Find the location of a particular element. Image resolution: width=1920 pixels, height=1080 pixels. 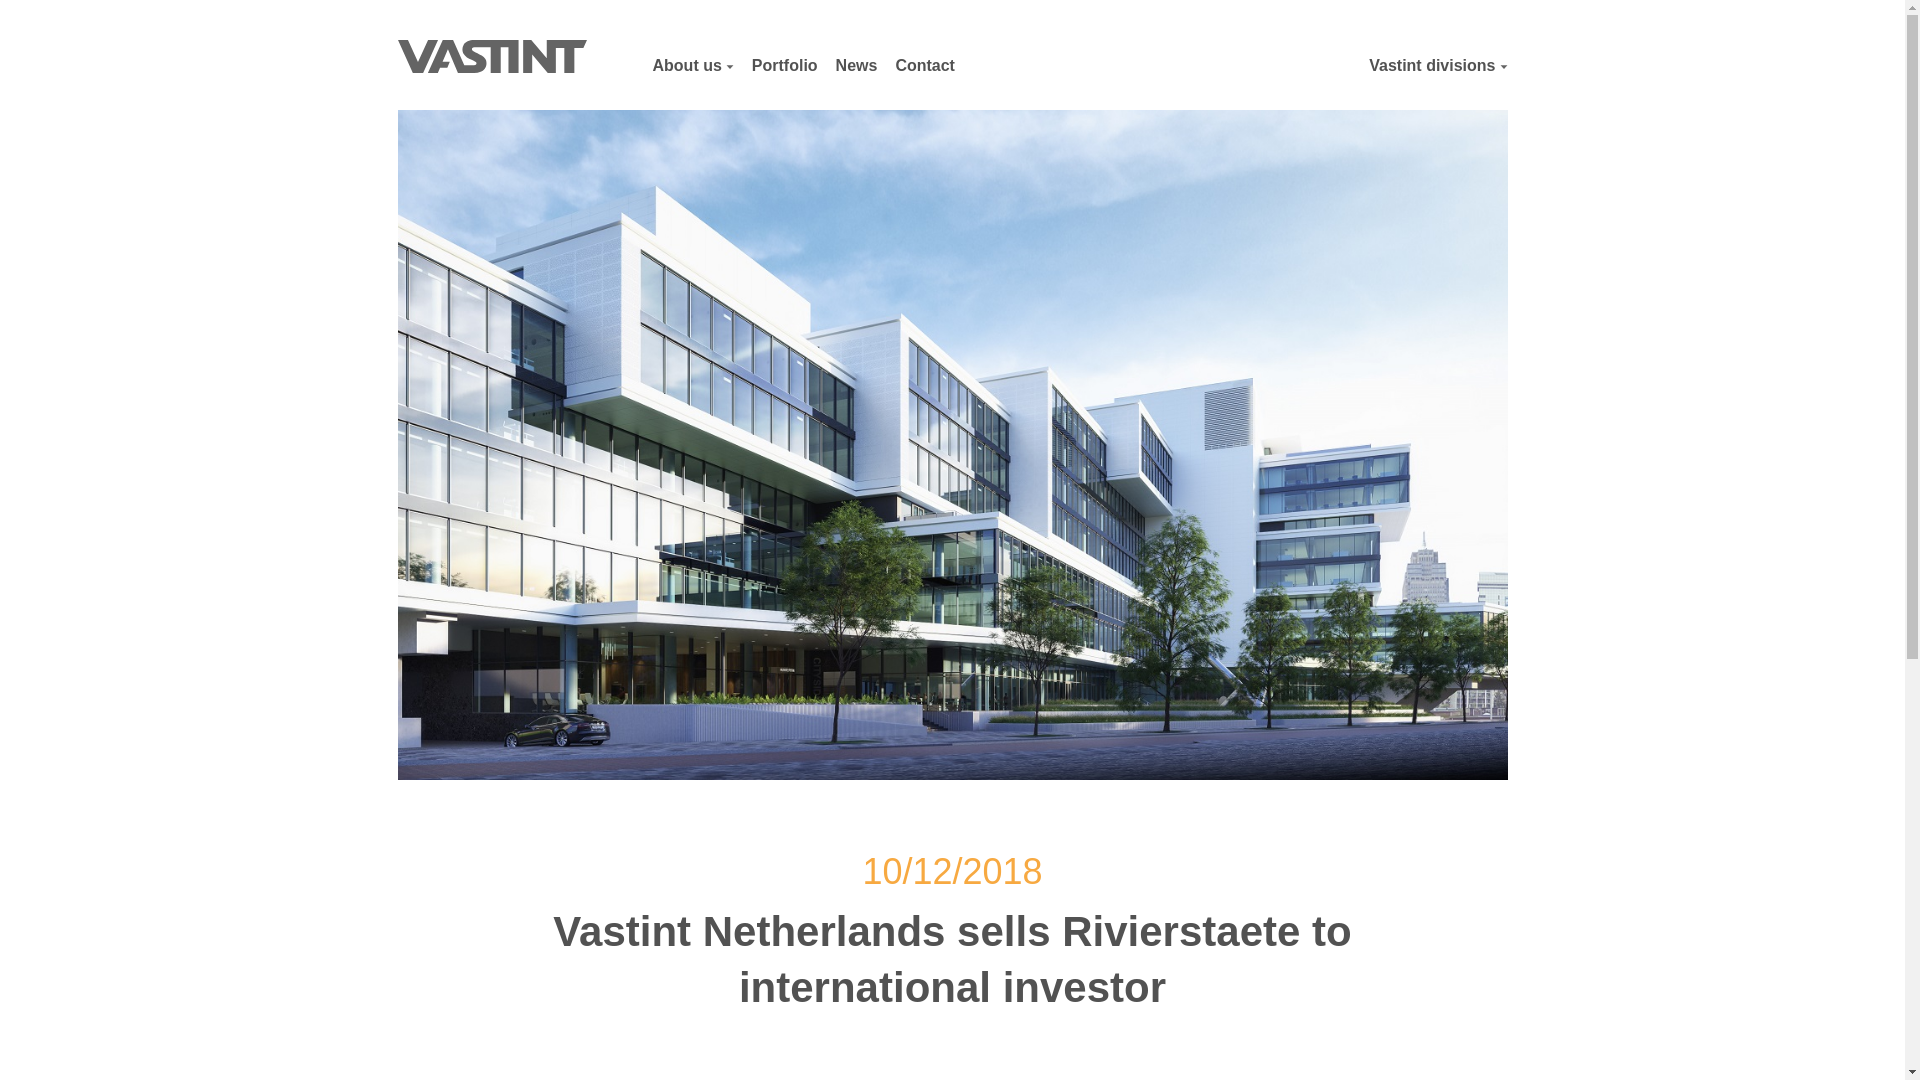

Portfolio is located at coordinates (784, 66).